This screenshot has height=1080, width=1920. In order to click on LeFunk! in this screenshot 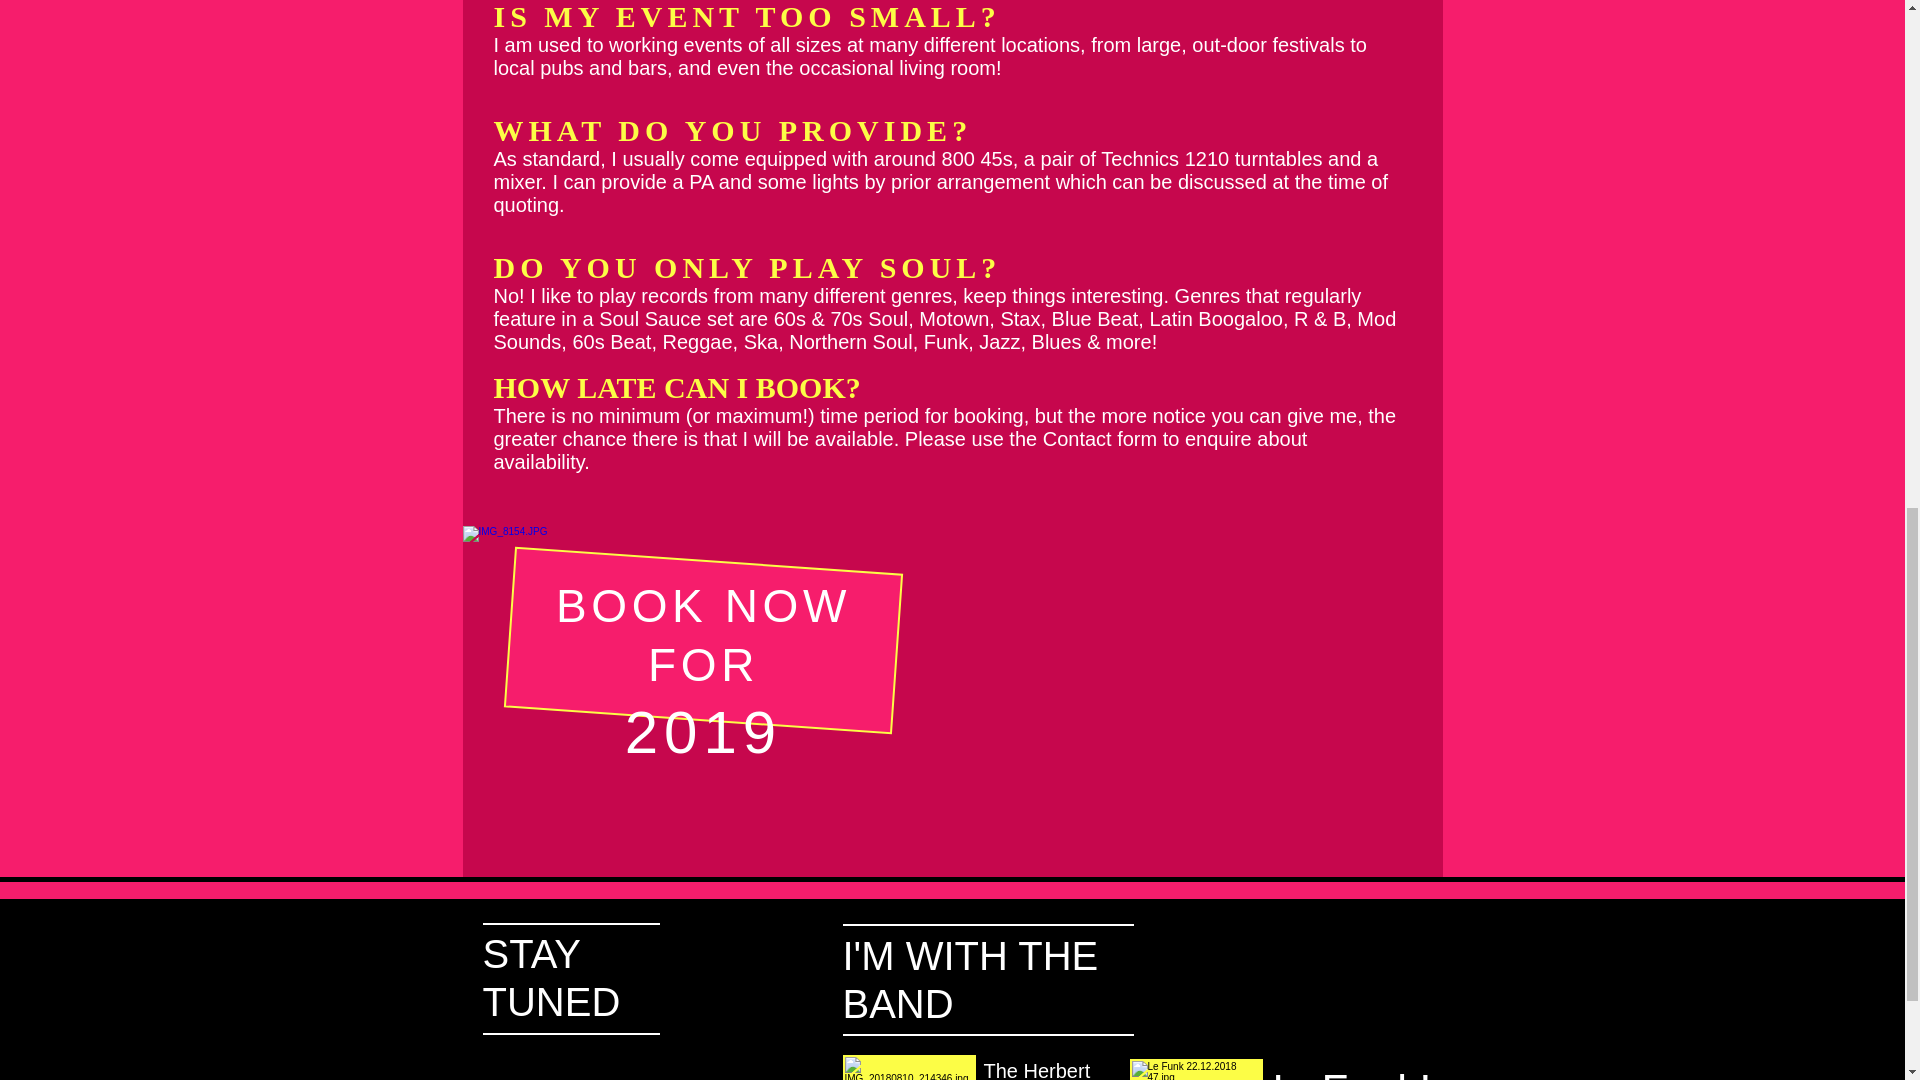, I will do `click(1350, 1072)`.